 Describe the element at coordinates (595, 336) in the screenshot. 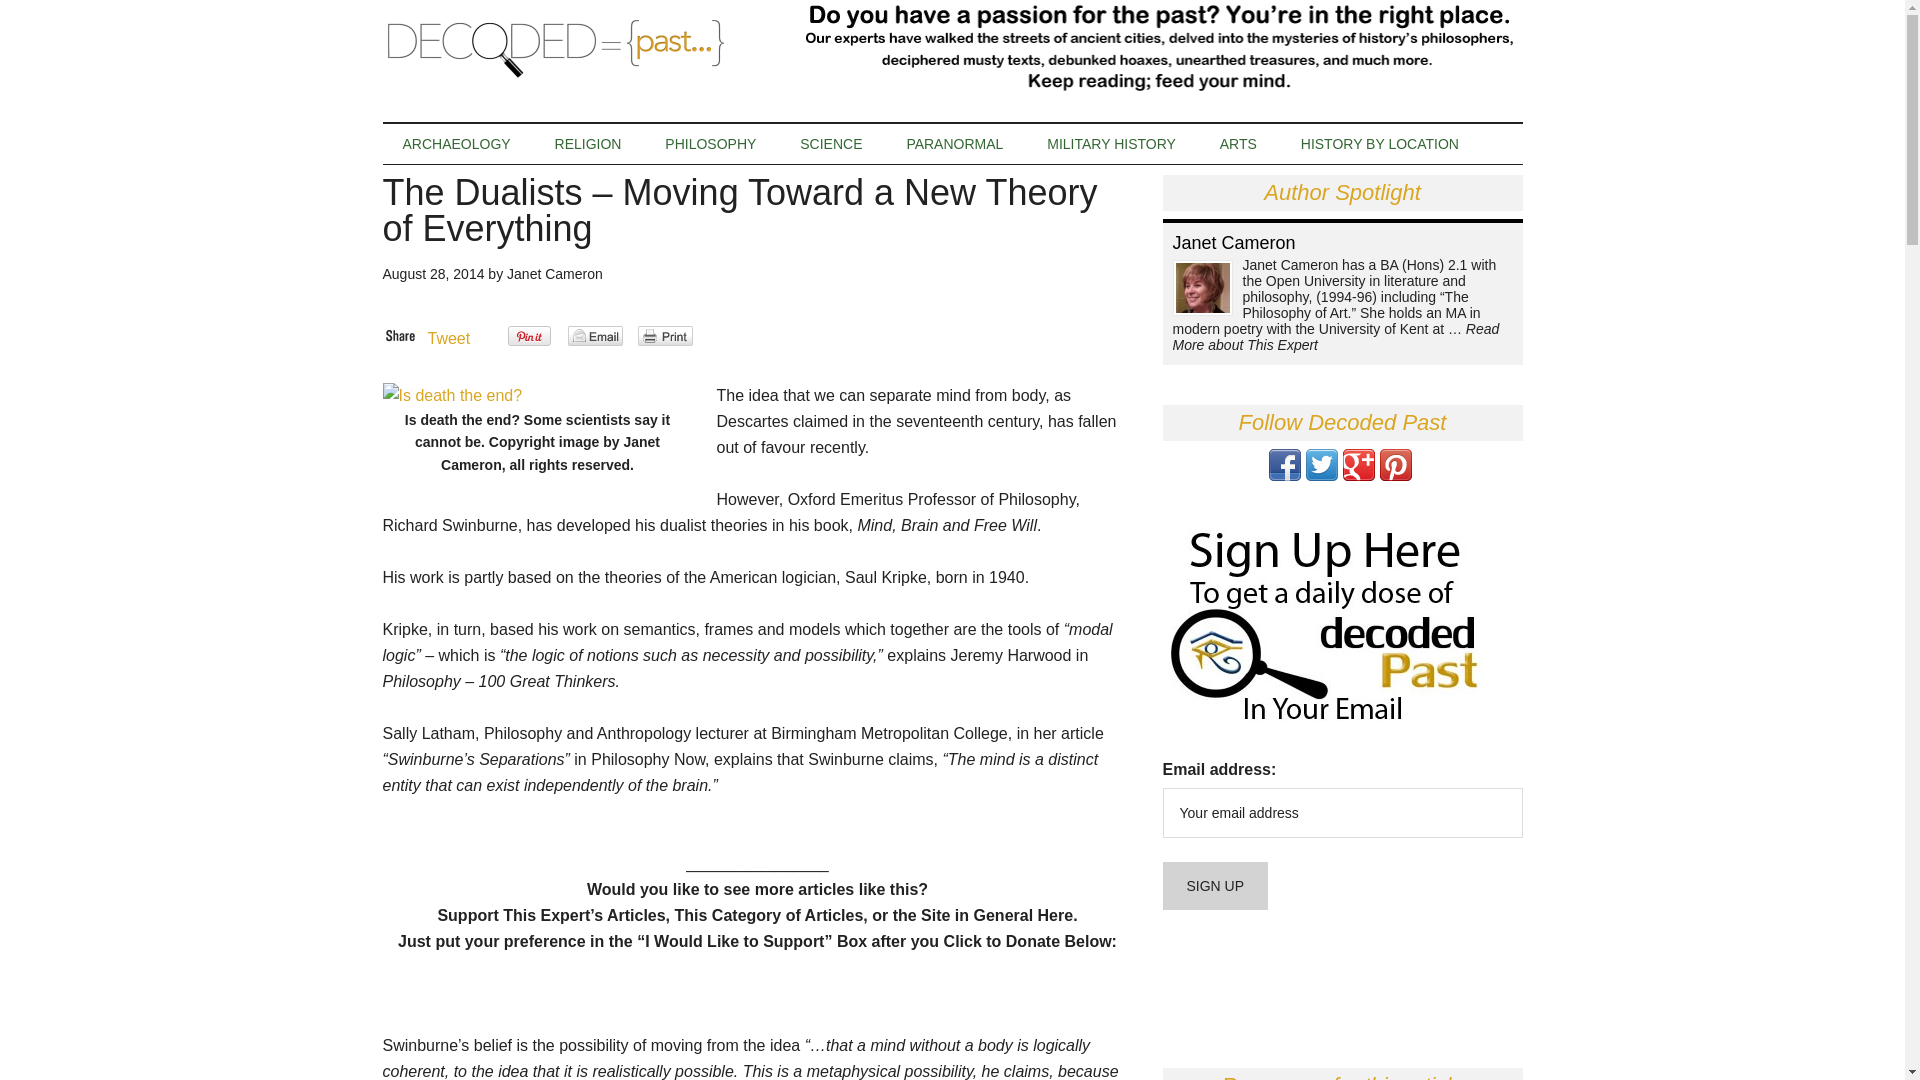

I see `Email` at that location.